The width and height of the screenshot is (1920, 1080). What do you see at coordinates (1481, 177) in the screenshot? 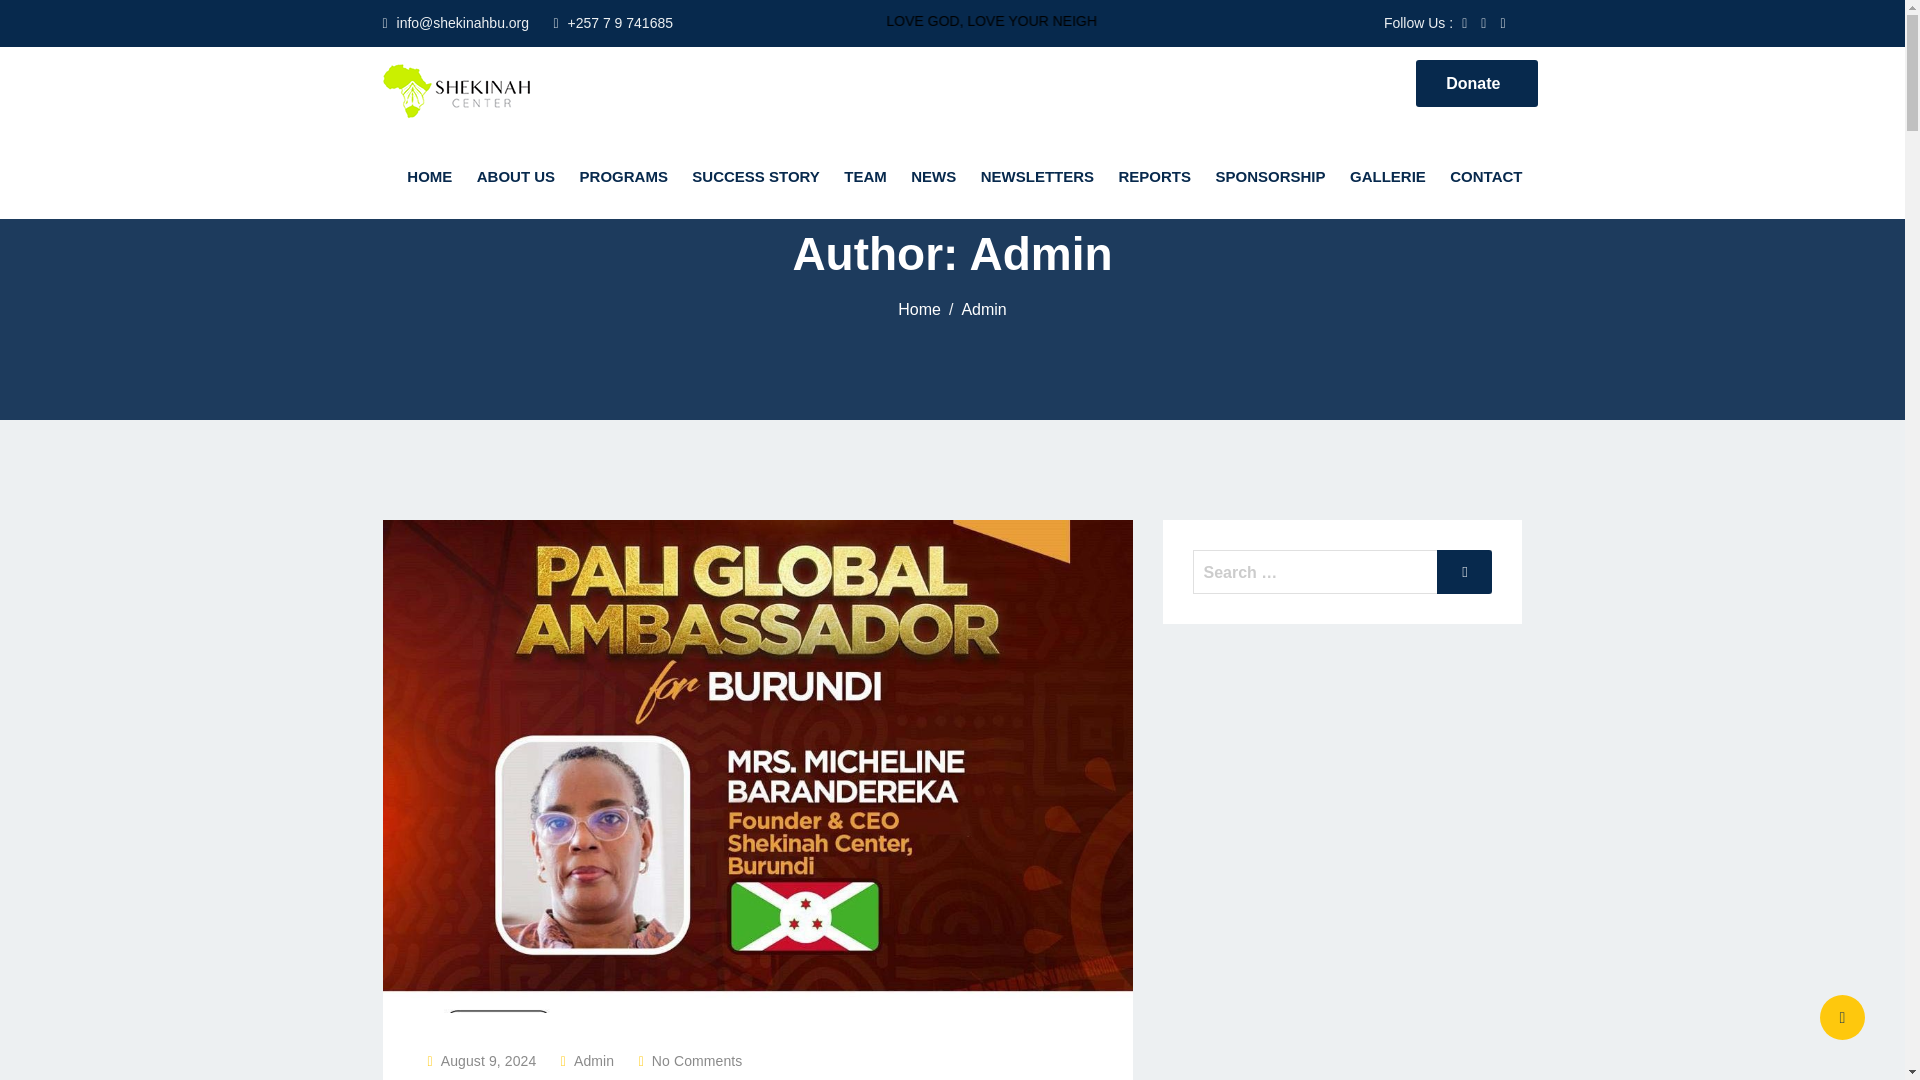
I see `CONTACT` at bounding box center [1481, 177].